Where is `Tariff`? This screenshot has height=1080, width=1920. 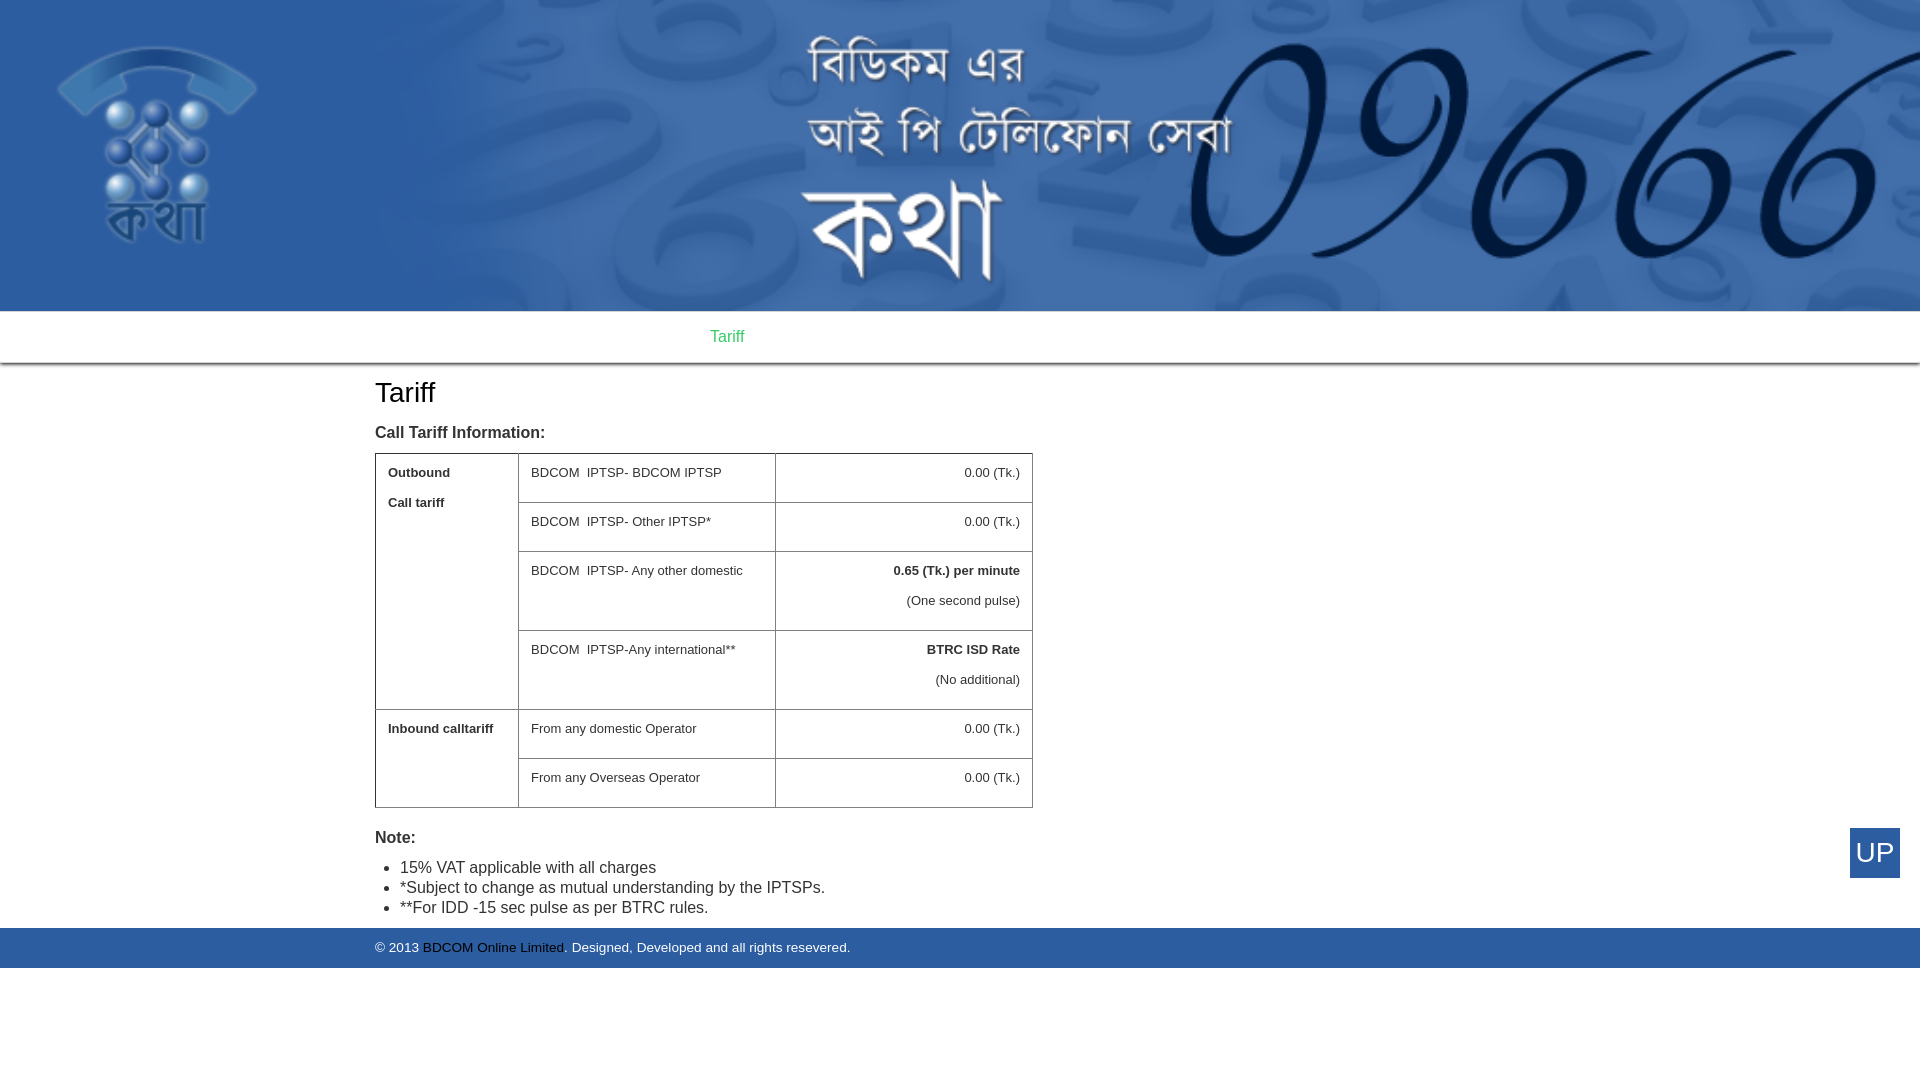 Tariff is located at coordinates (405, 392).